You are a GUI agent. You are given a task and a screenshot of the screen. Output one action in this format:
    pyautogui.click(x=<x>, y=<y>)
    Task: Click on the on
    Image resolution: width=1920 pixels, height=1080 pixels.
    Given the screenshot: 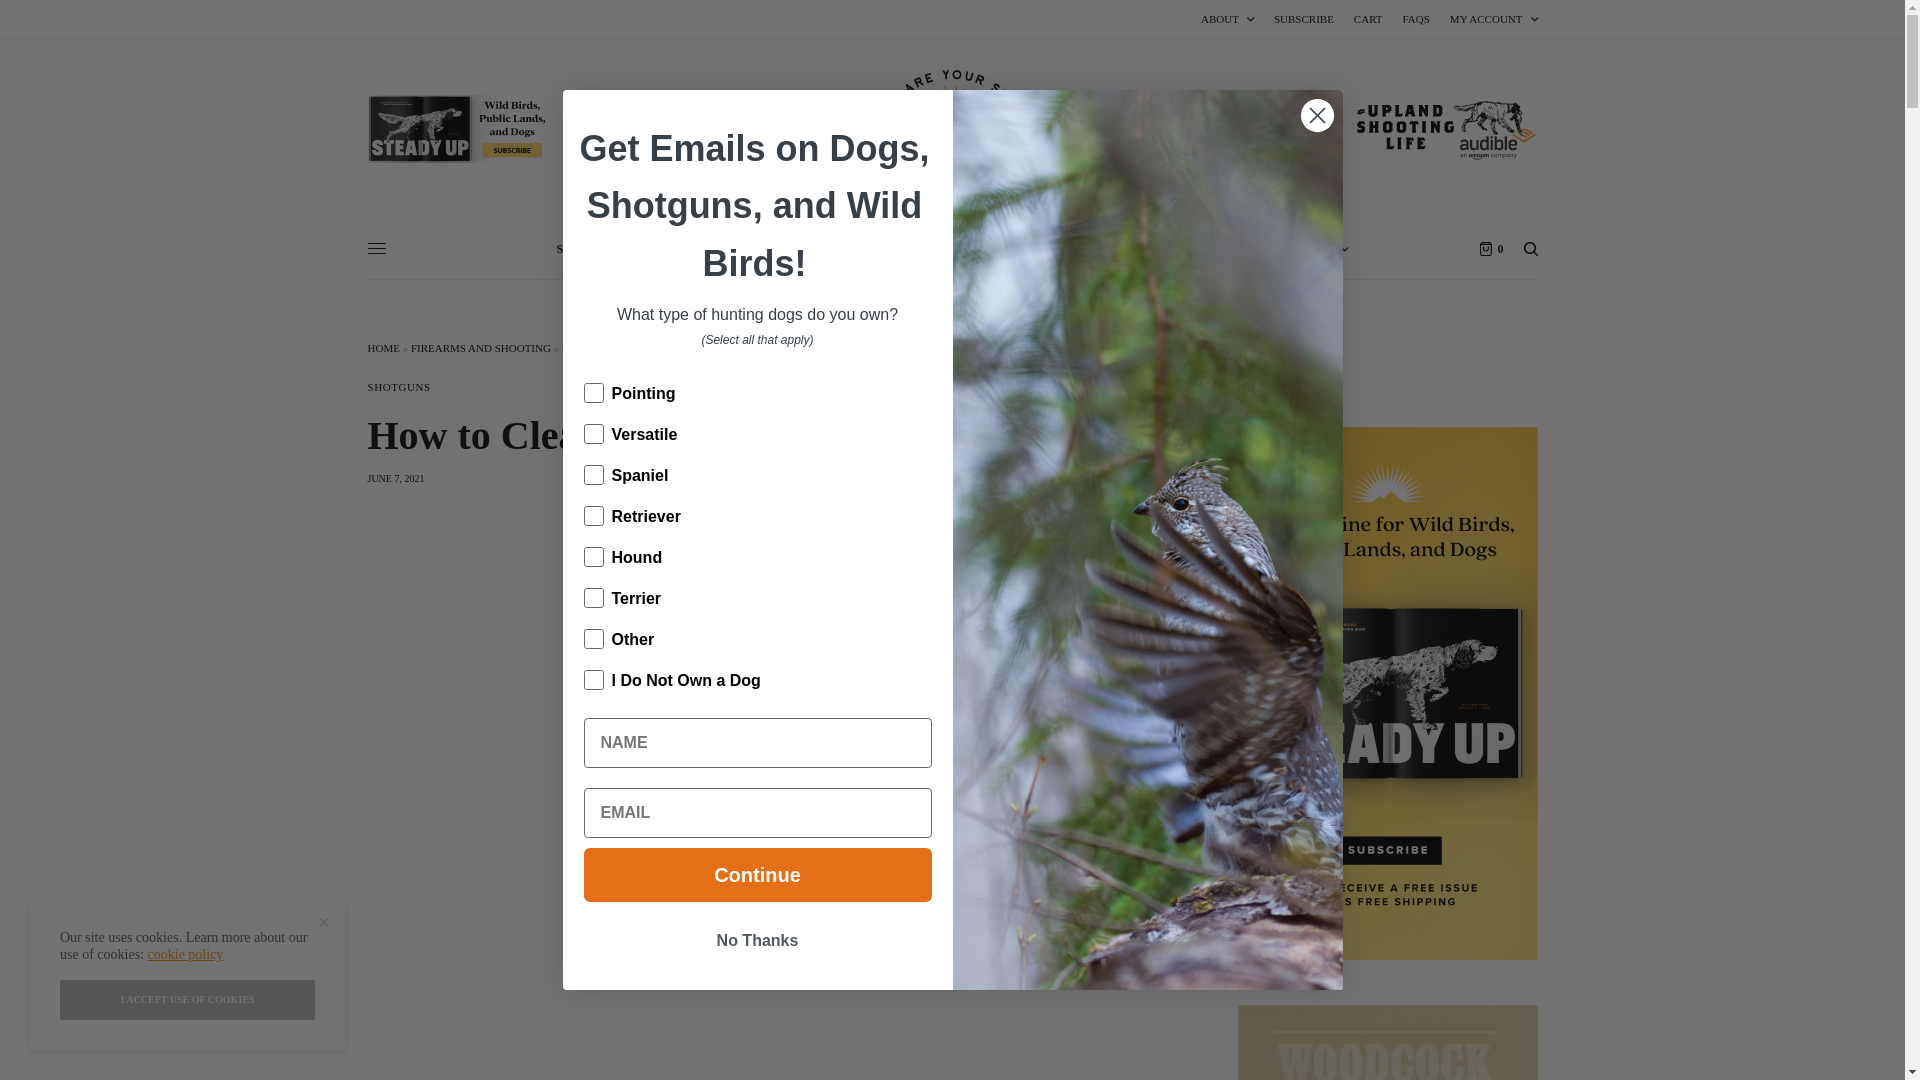 What is the action you would take?
    pyautogui.click(x=590, y=376)
    